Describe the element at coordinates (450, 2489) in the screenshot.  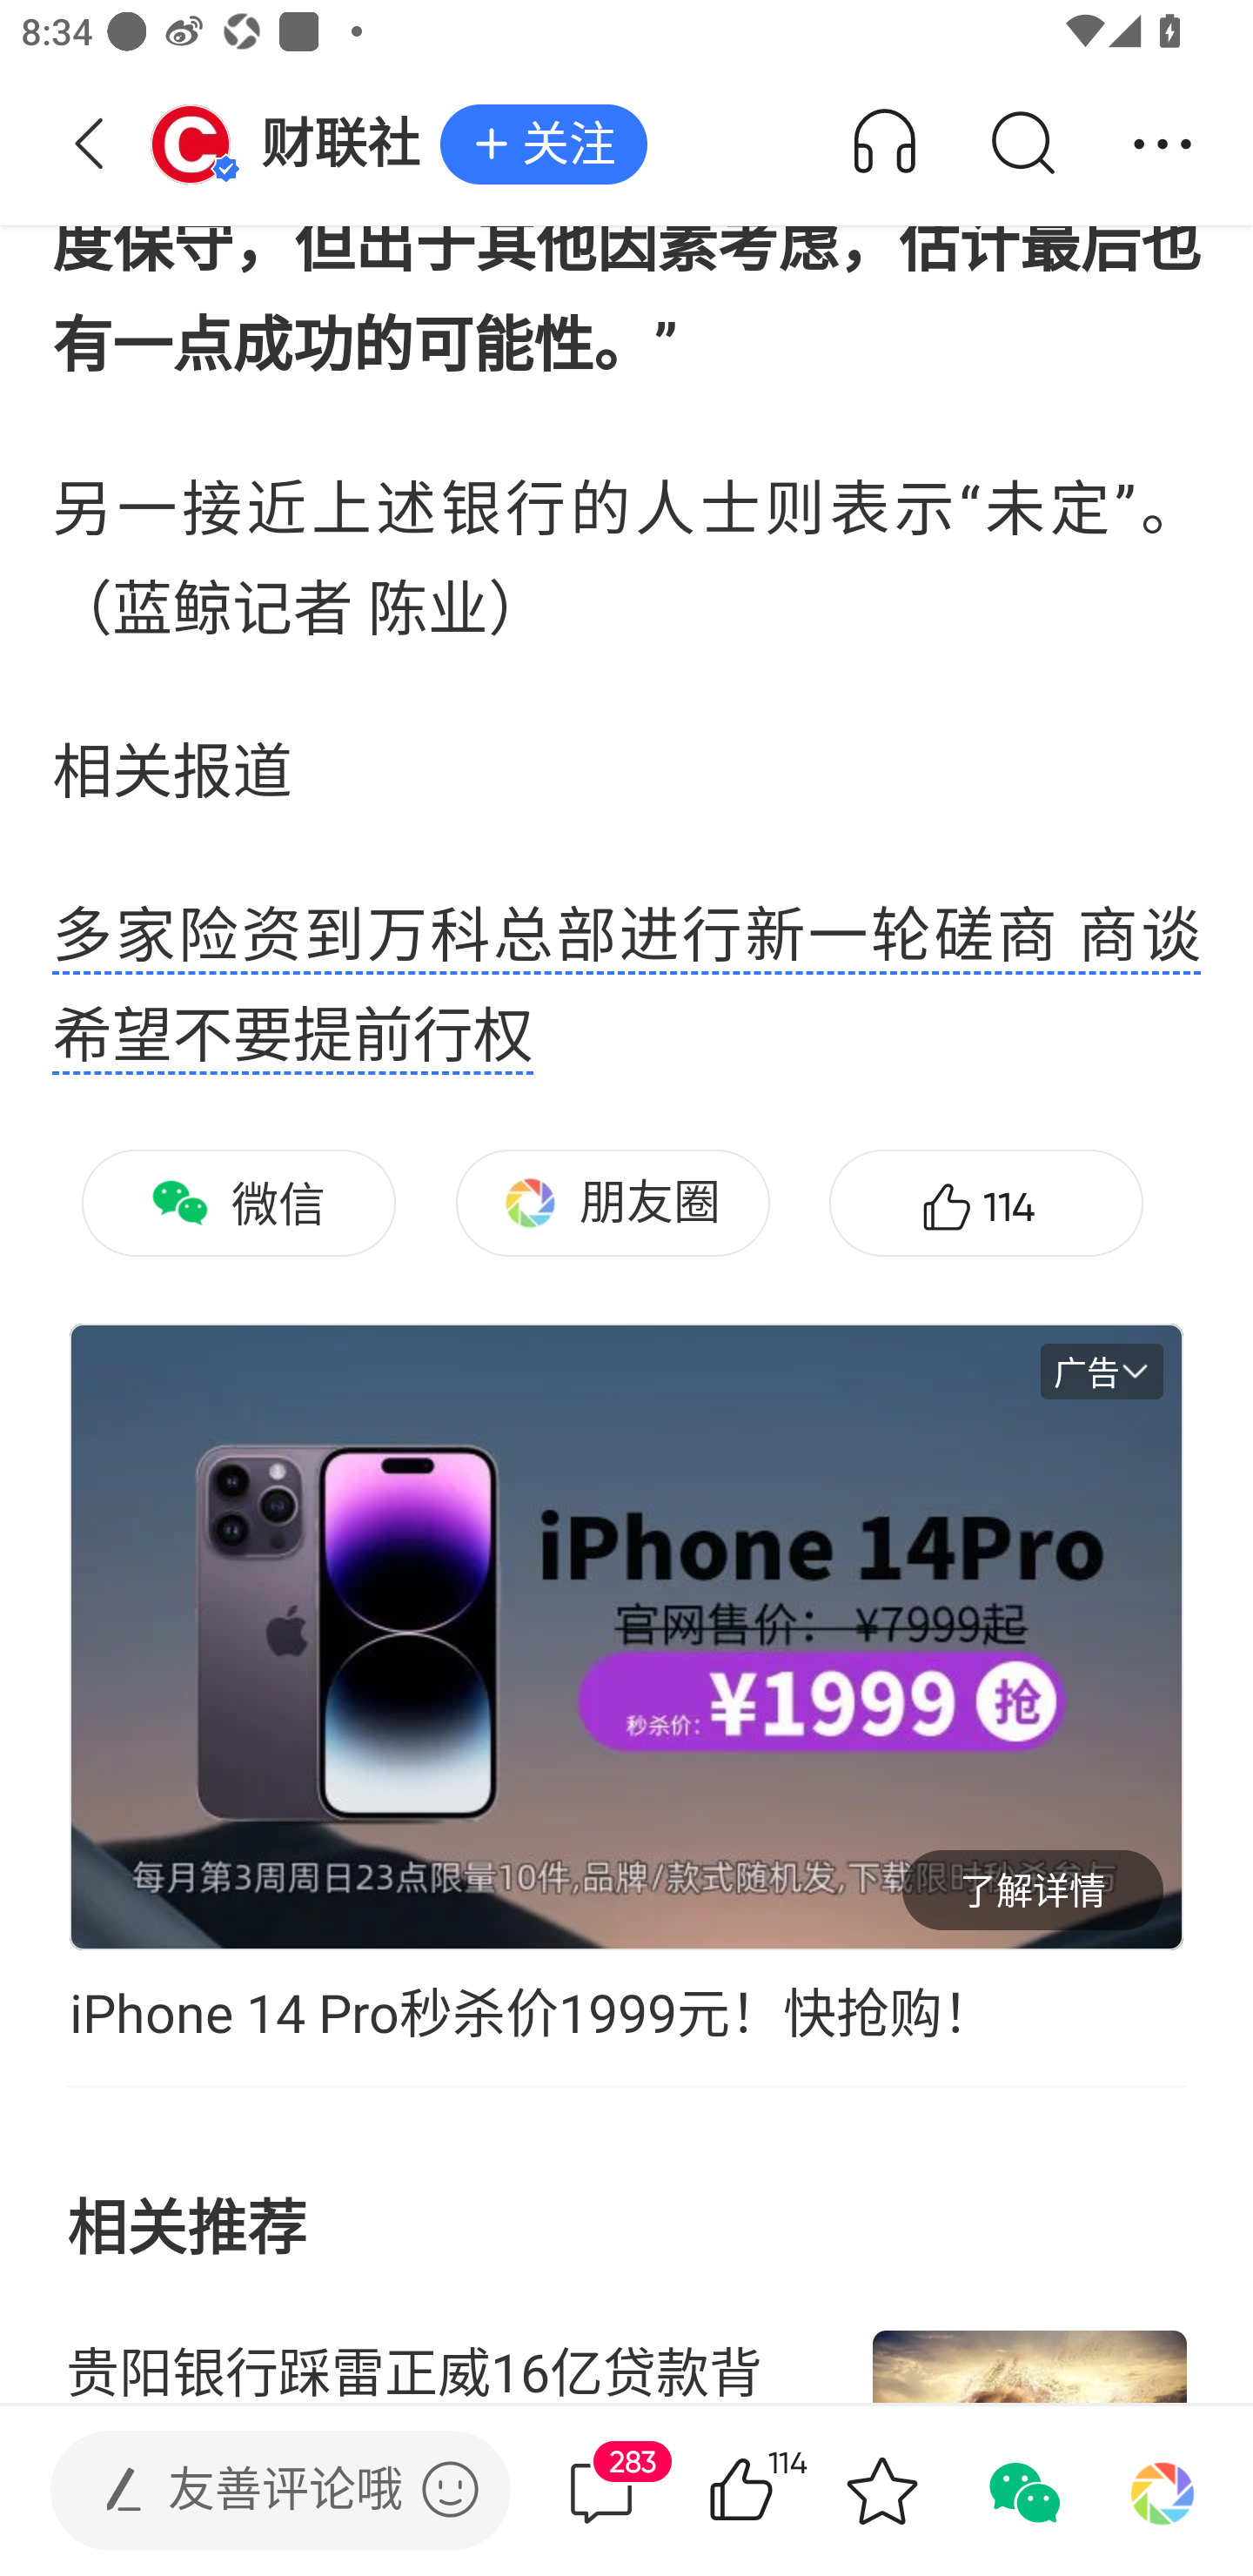
I see `` at that location.